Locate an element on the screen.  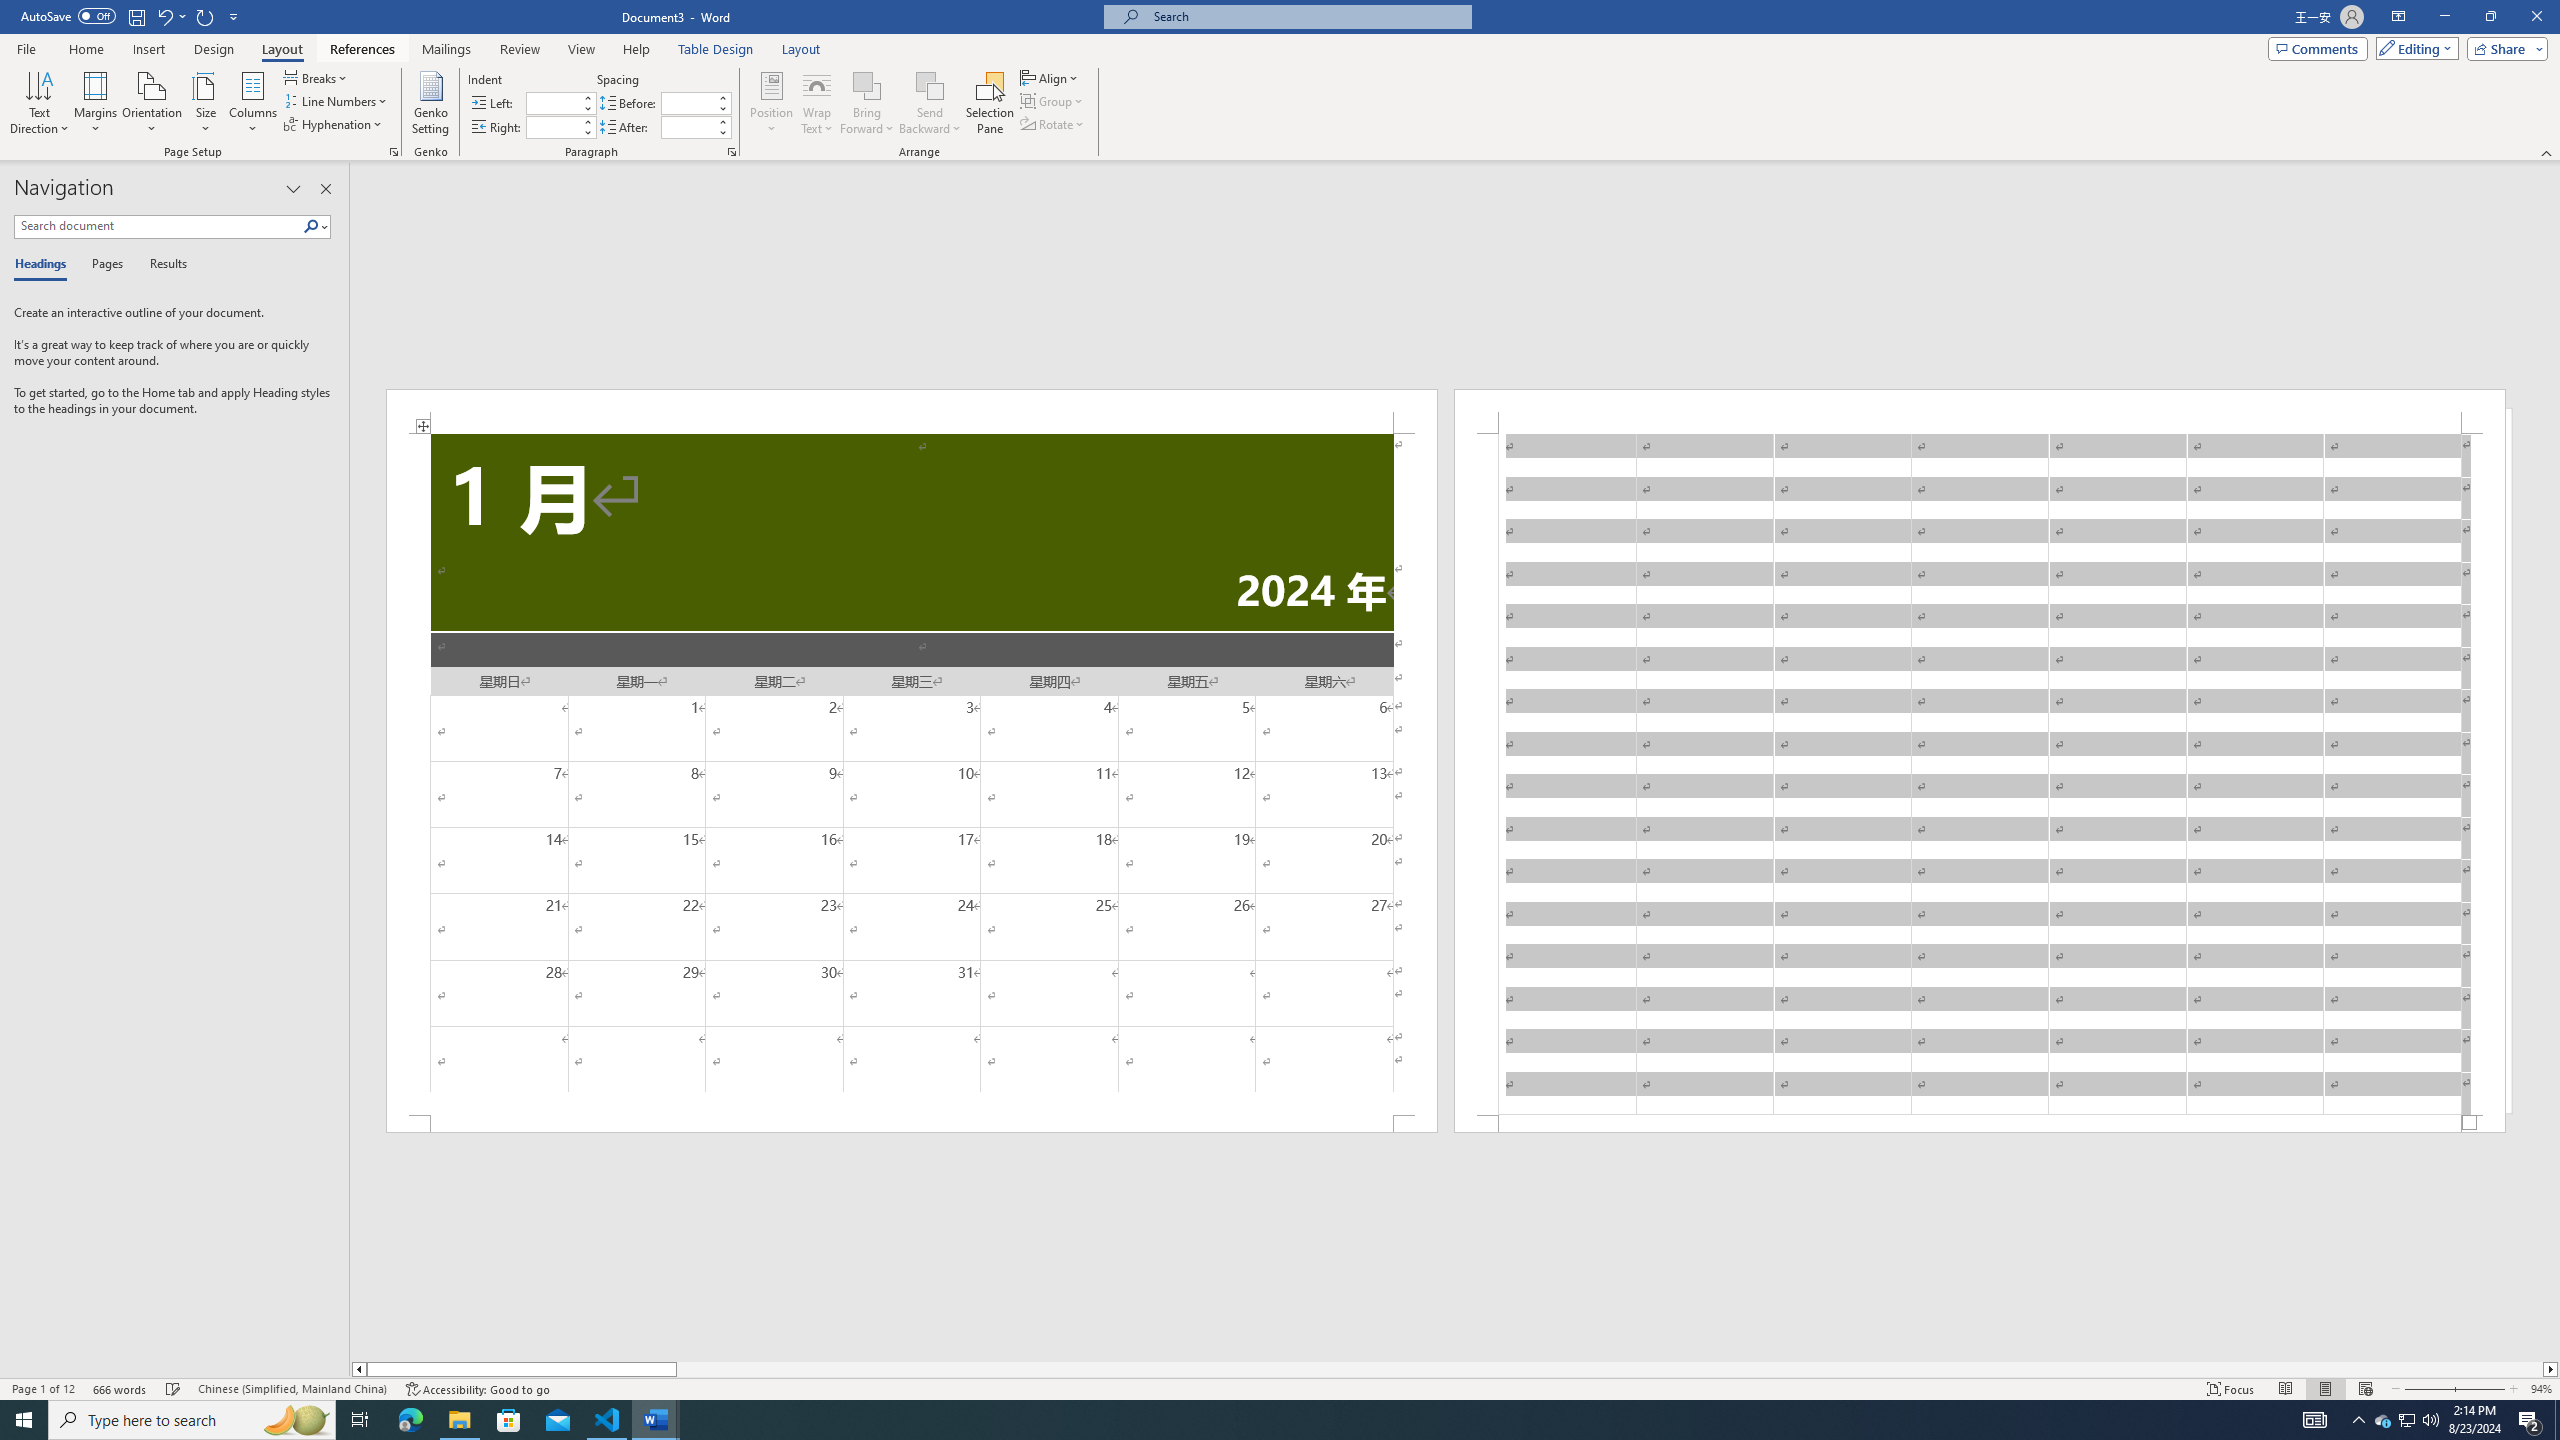
Class: NetUIScrollBar is located at coordinates (1455, 1369).